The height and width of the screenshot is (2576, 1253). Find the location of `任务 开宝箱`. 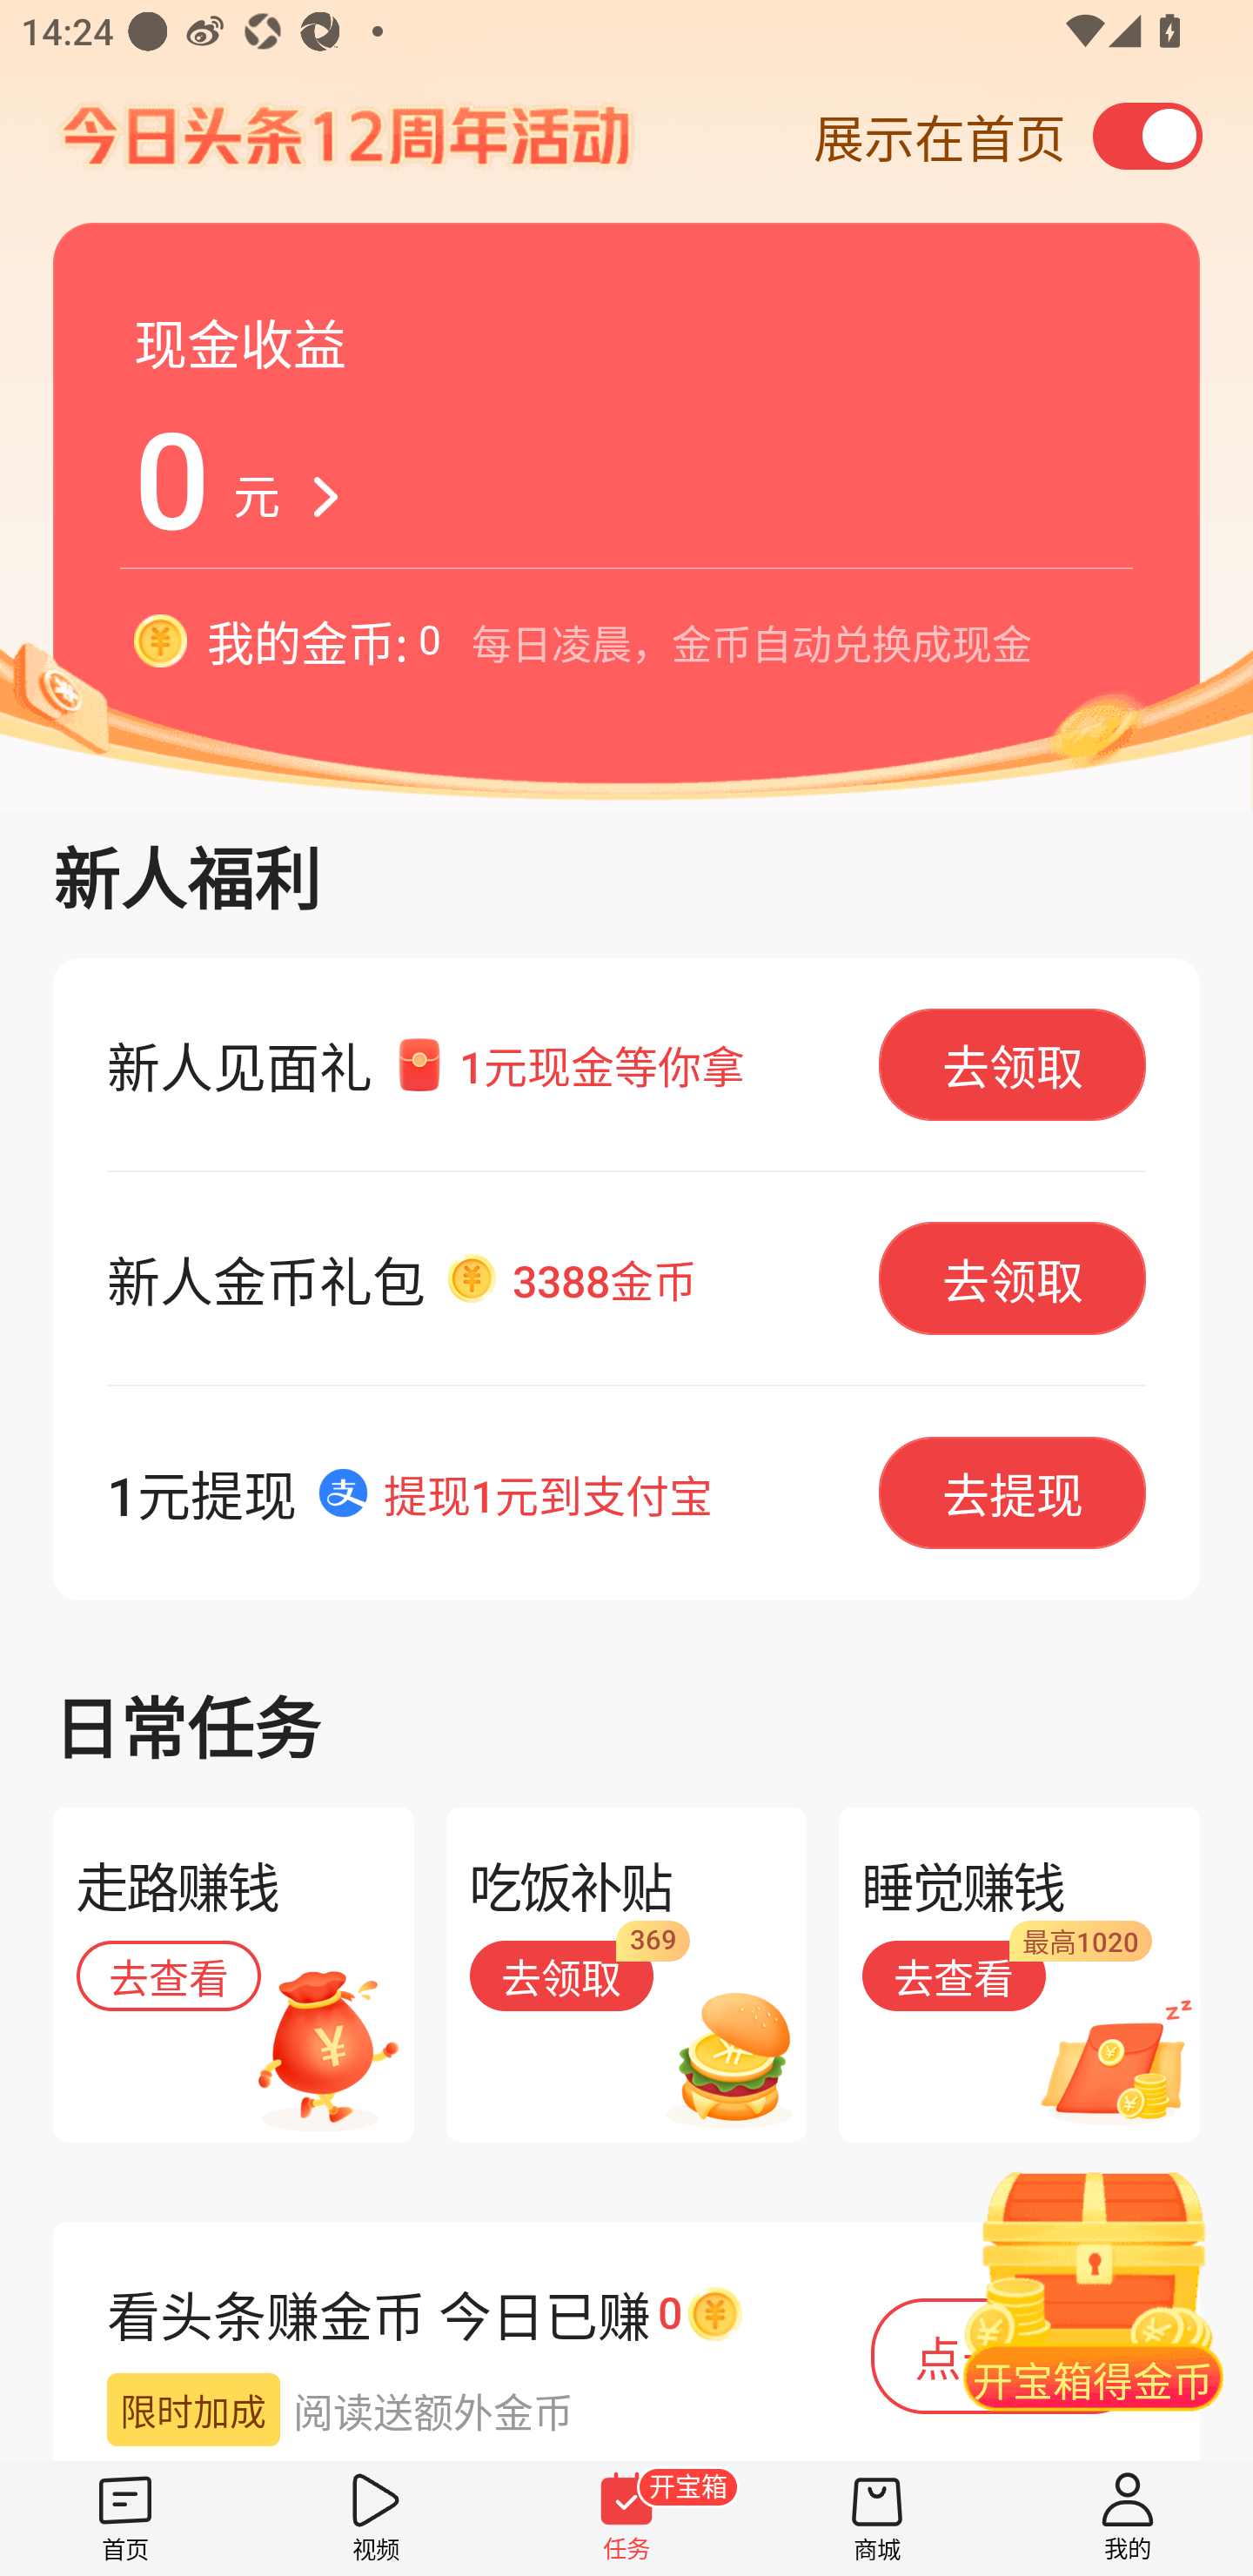

任务 开宝箱 is located at coordinates (626, 2518).